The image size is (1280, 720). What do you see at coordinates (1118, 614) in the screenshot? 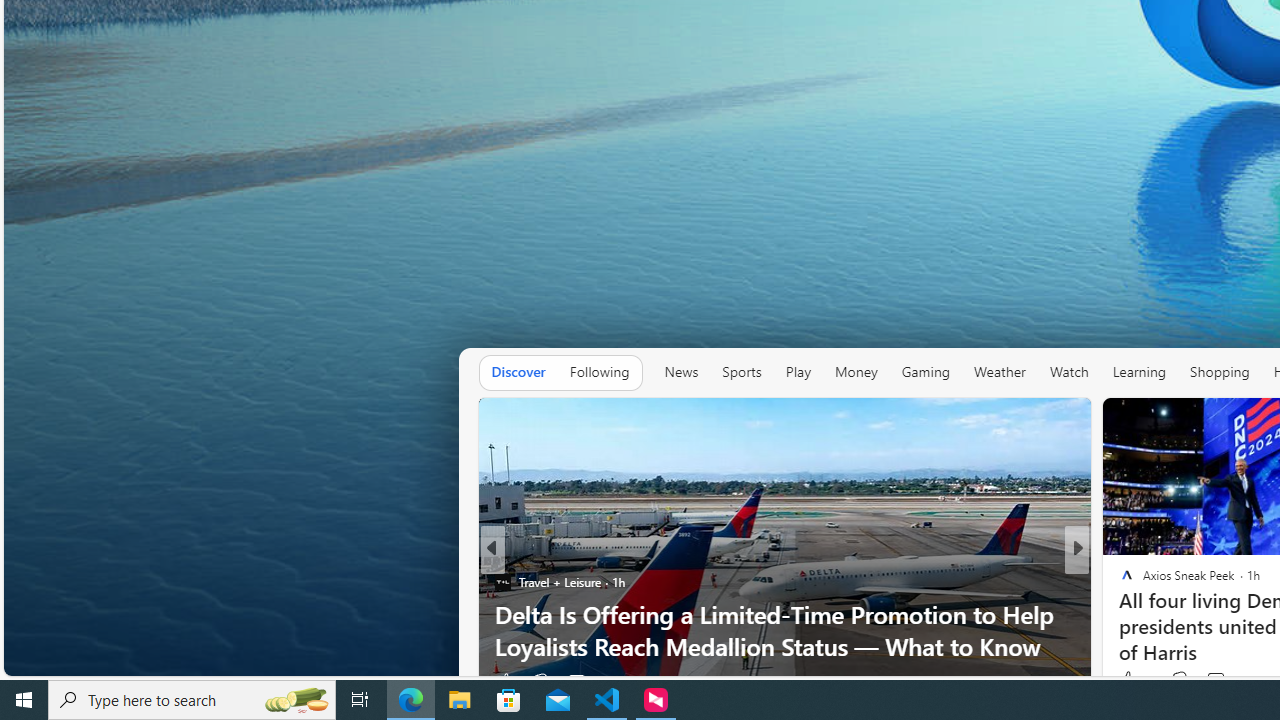
I see `Fortune` at bounding box center [1118, 614].